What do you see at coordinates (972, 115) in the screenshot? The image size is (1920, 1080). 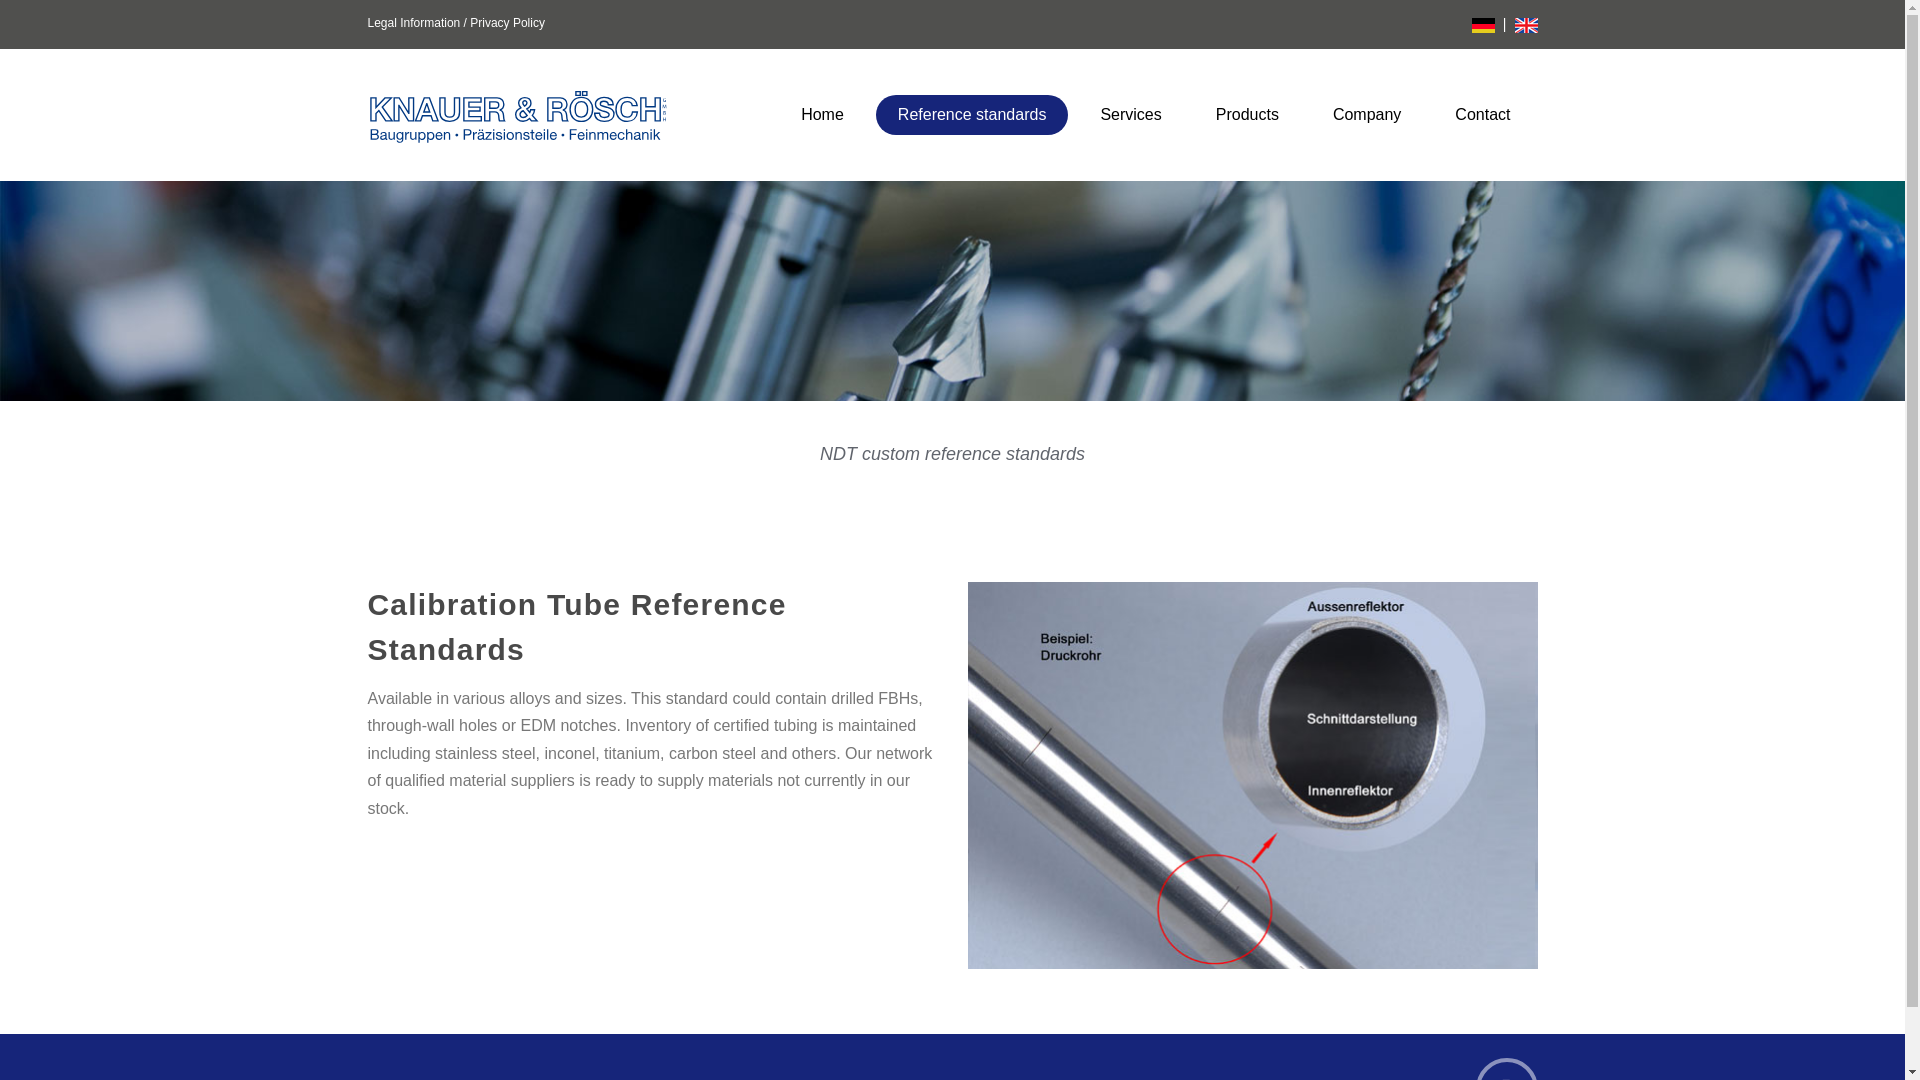 I see `Leistungen` at bounding box center [972, 115].